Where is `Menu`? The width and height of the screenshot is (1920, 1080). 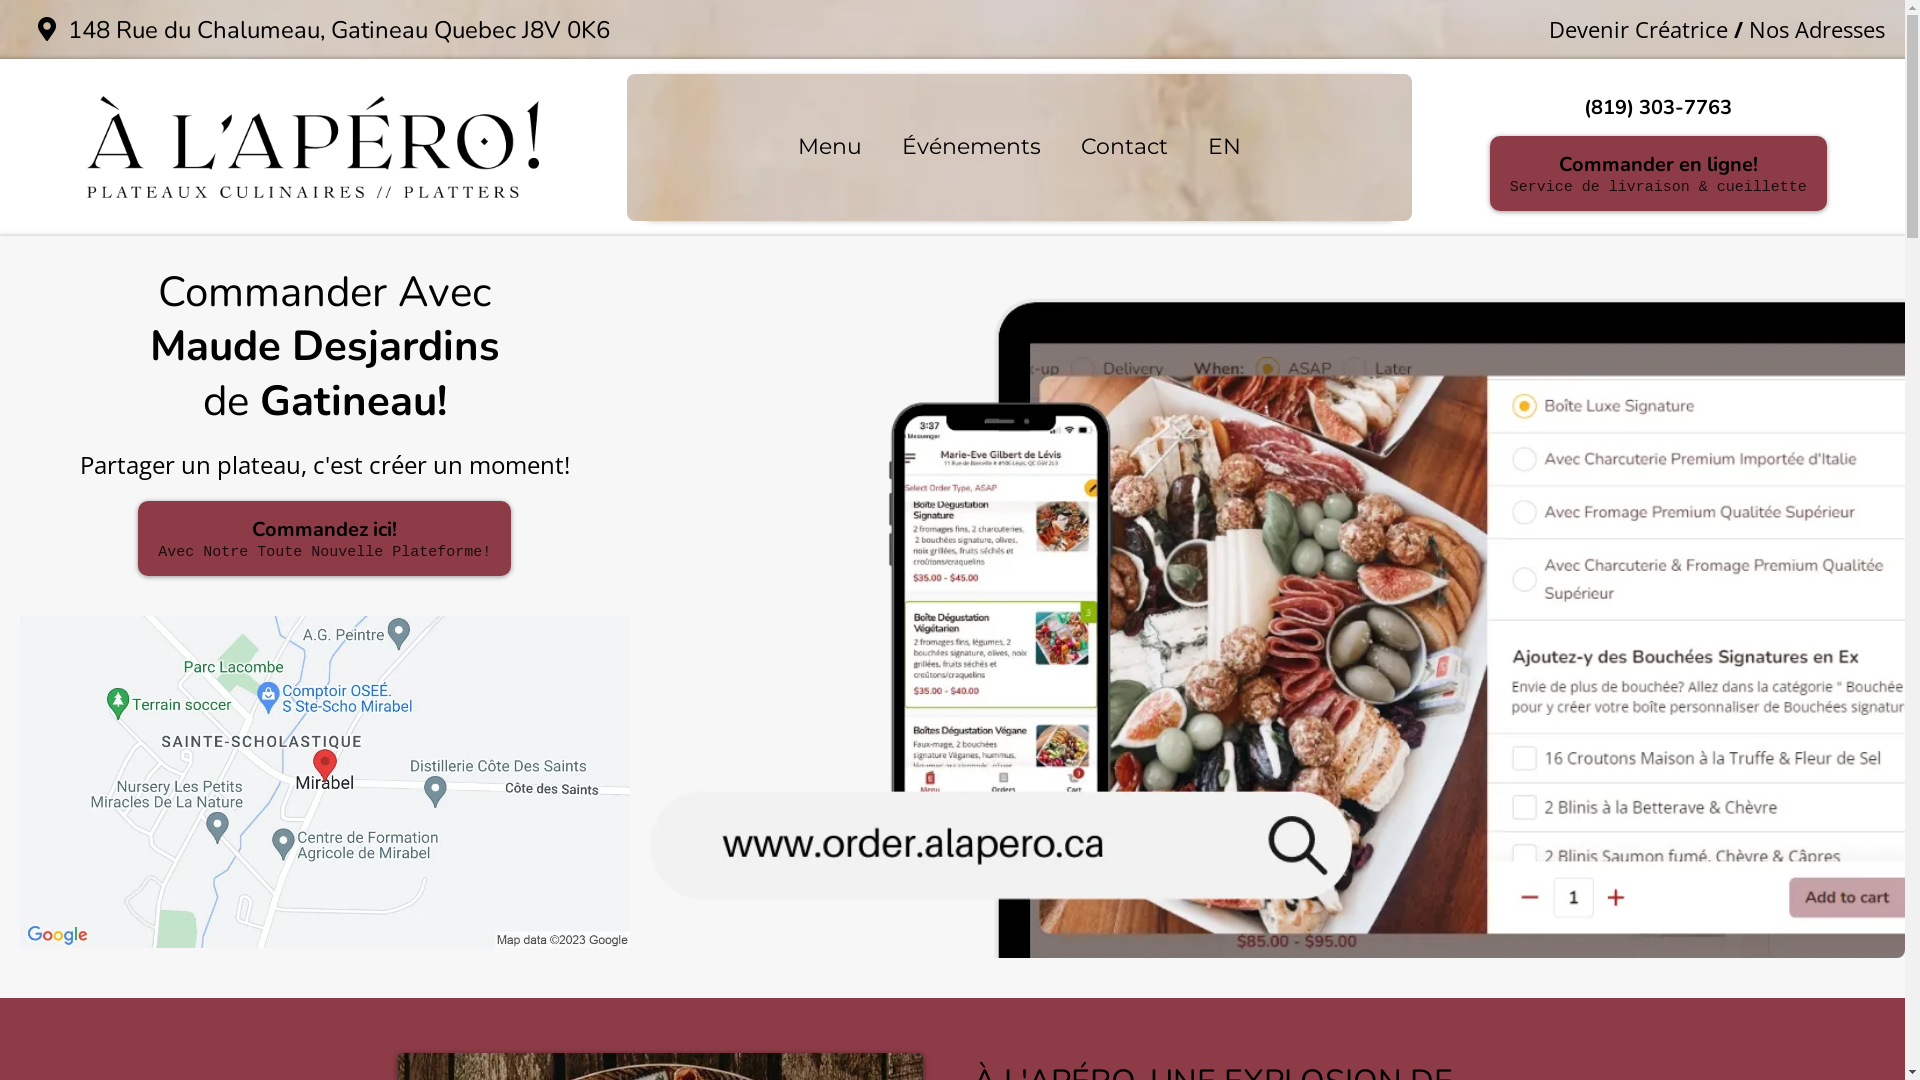
Menu is located at coordinates (830, 148).